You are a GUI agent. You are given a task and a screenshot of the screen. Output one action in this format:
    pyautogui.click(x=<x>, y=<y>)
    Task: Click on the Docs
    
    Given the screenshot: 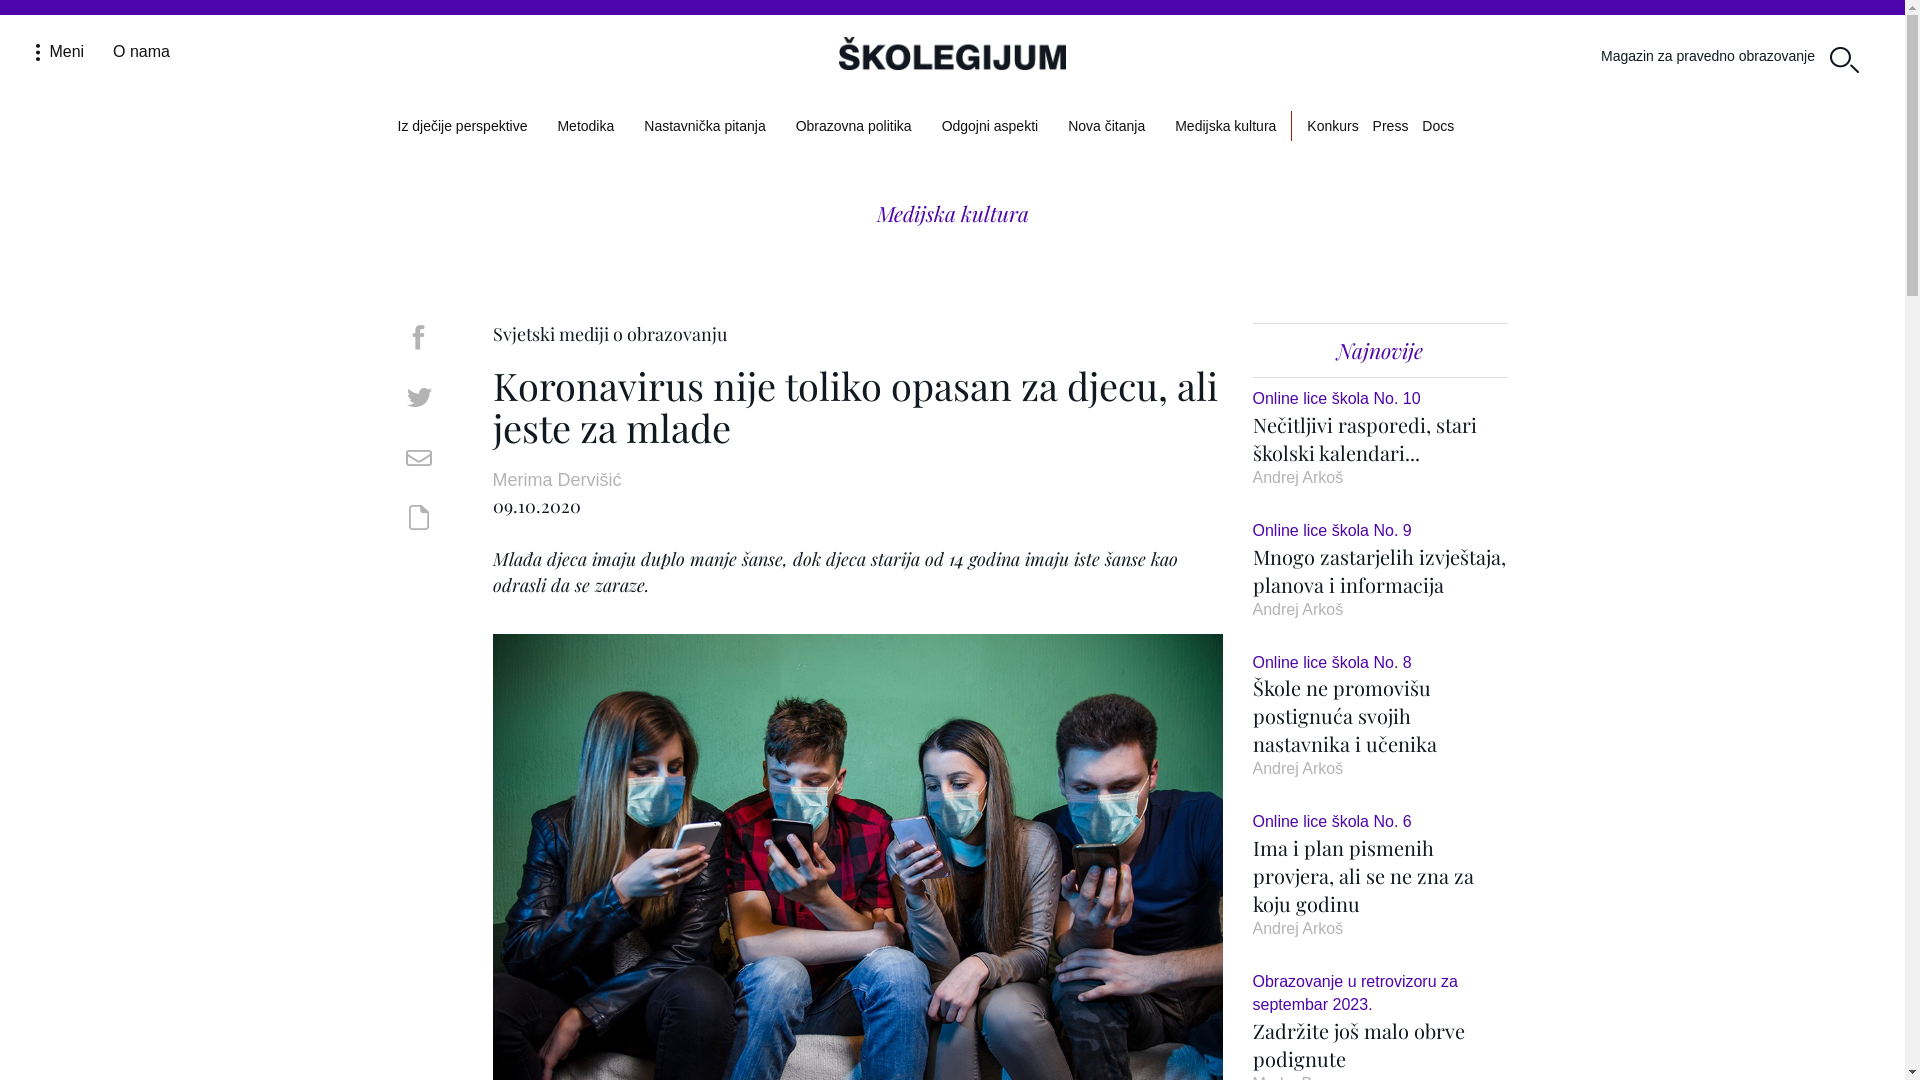 What is the action you would take?
    pyautogui.click(x=1438, y=126)
    